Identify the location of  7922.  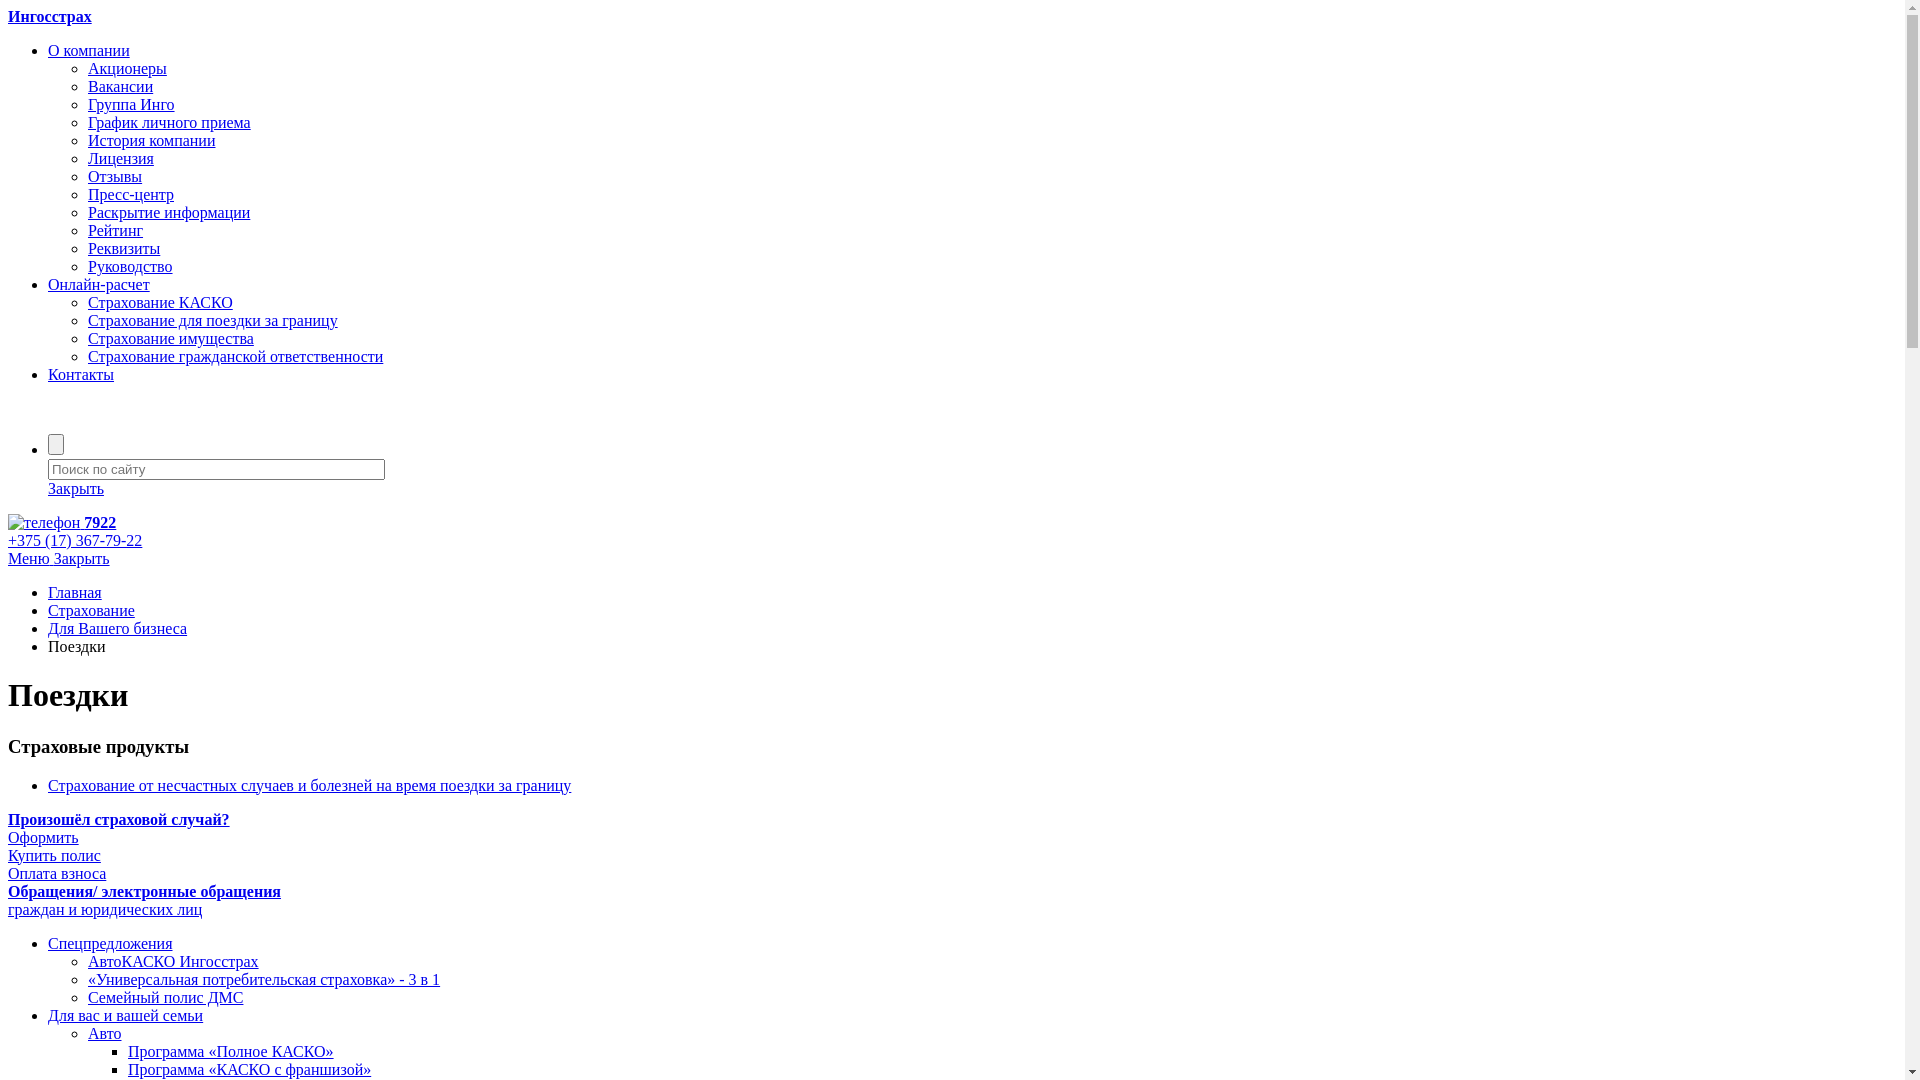
(952, 523).